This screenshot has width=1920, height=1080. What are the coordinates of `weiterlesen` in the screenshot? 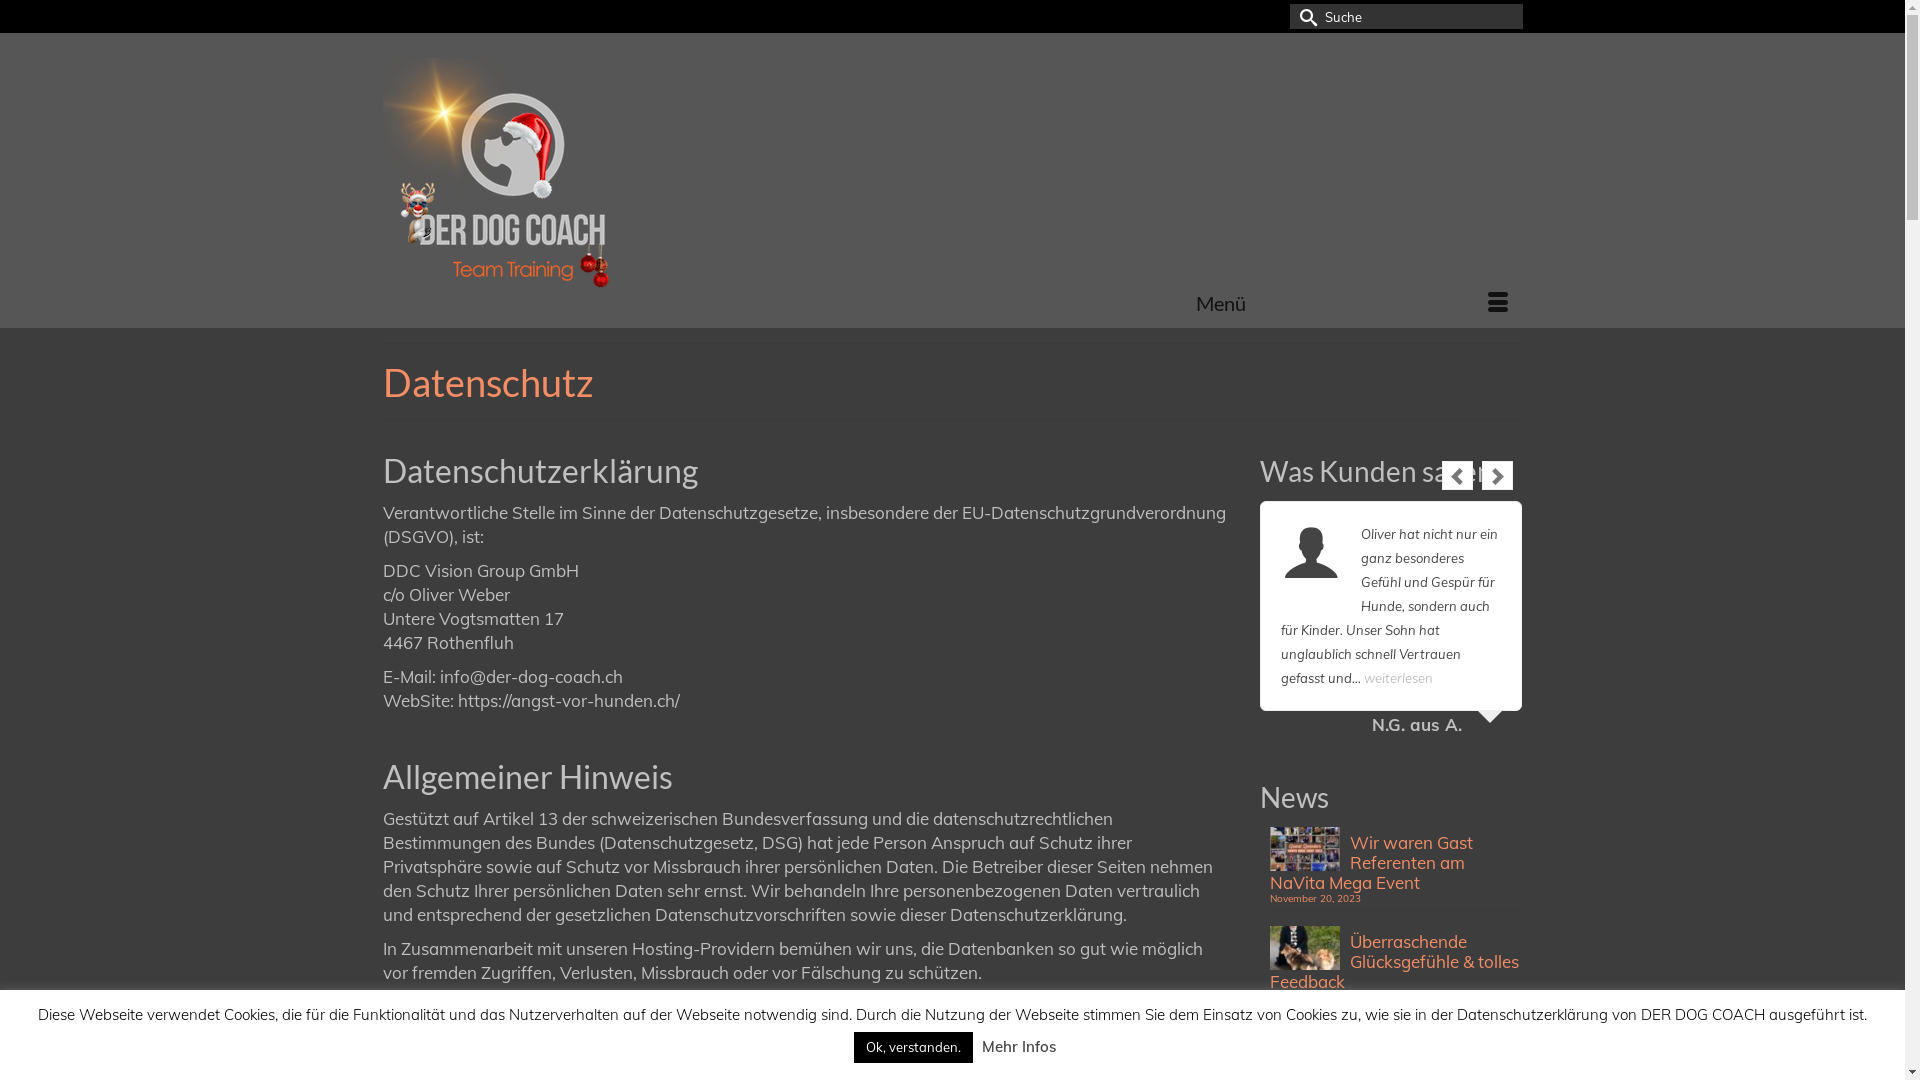 It's located at (1398, 678).